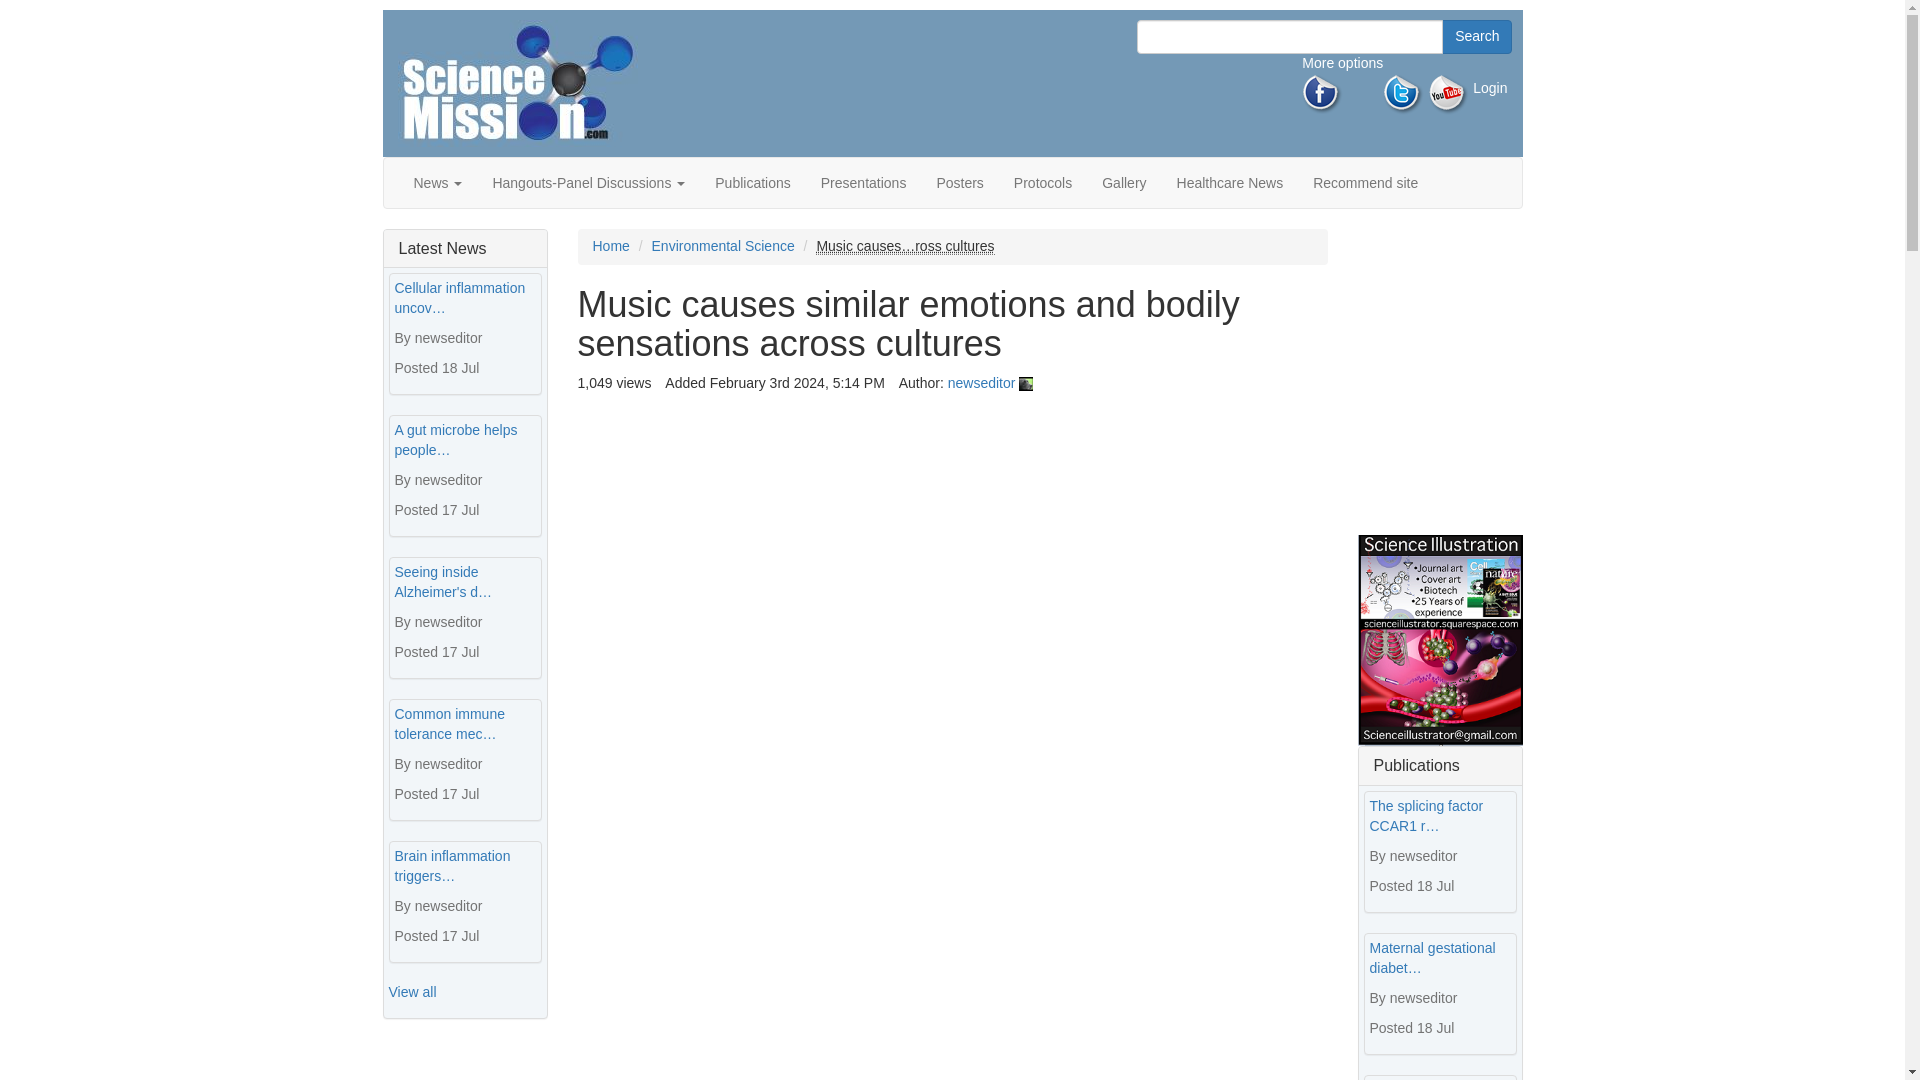 The height and width of the screenshot is (1080, 1920). I want to click on Go upwards to Environmental Science, so click(723, 245).